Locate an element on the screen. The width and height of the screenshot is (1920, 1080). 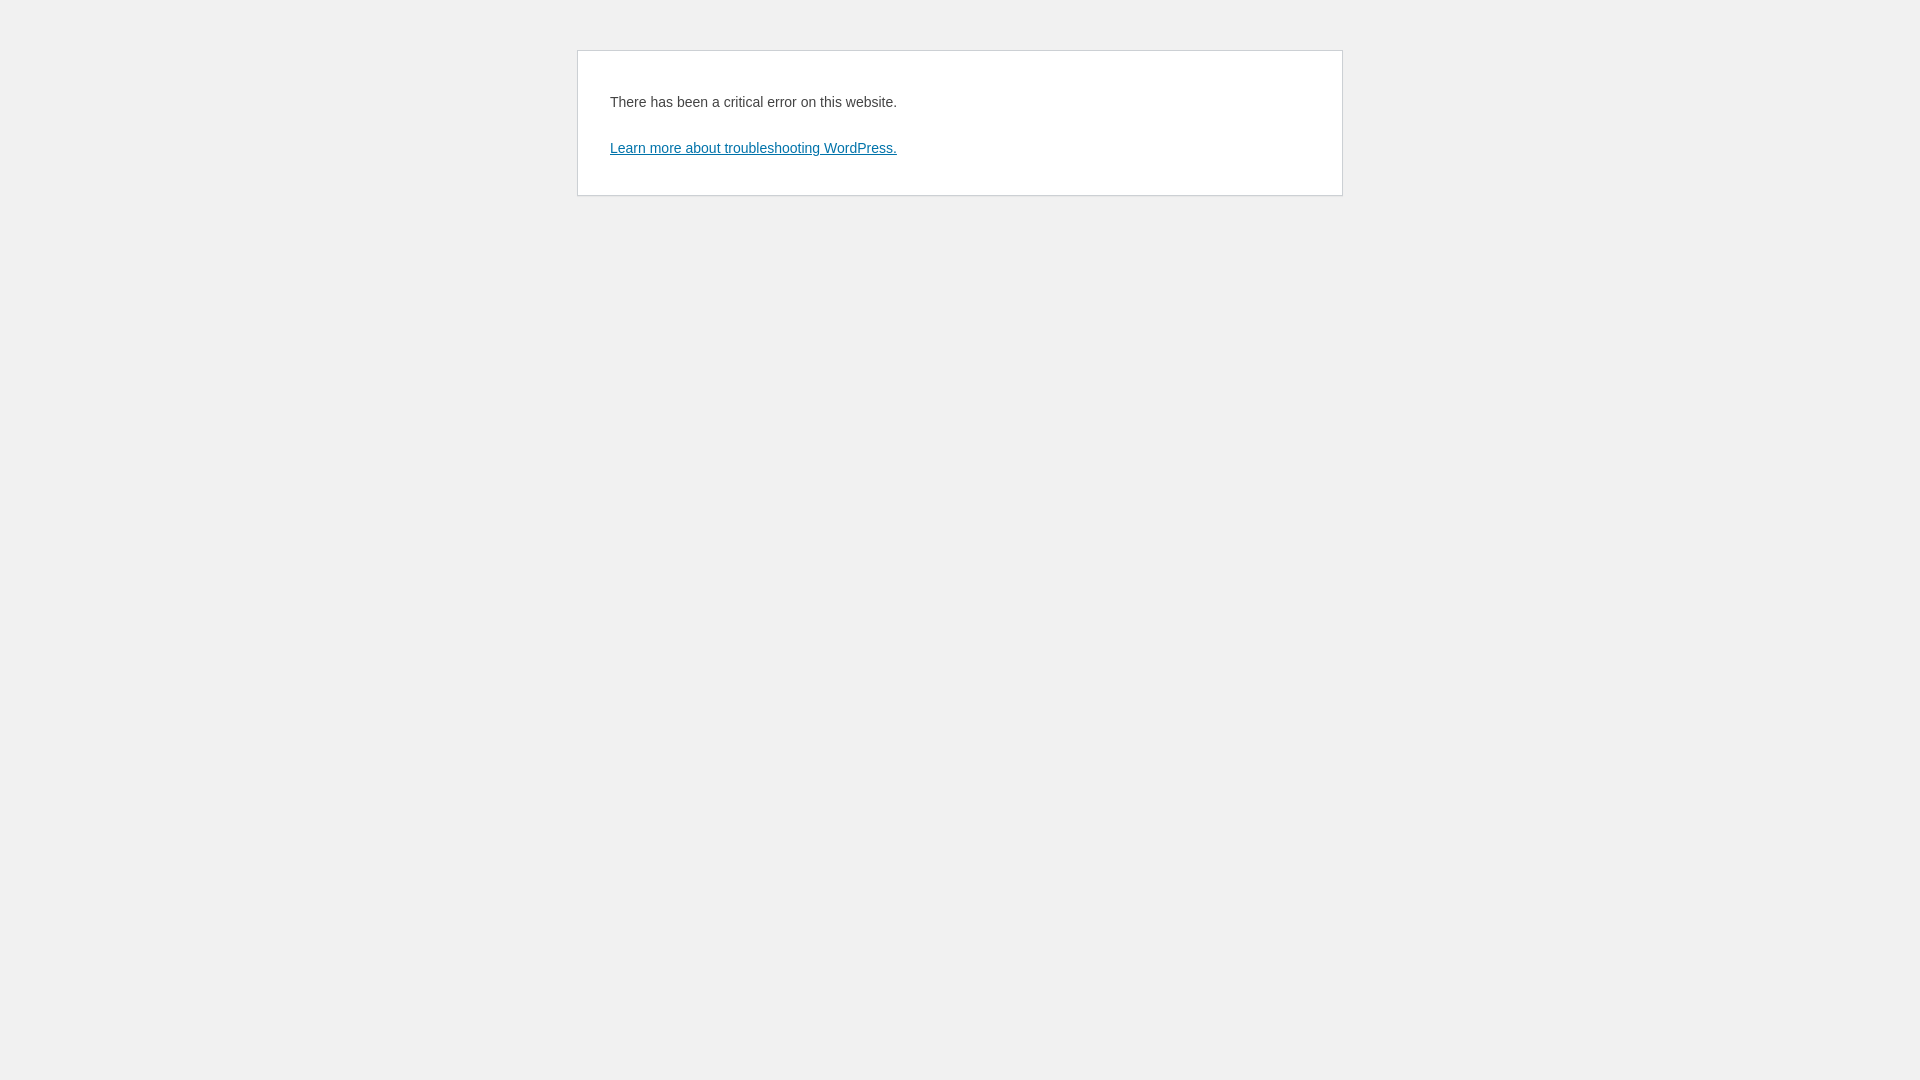
Learn more about troubleshooting WordPress. is located at coordinates (754, 148).